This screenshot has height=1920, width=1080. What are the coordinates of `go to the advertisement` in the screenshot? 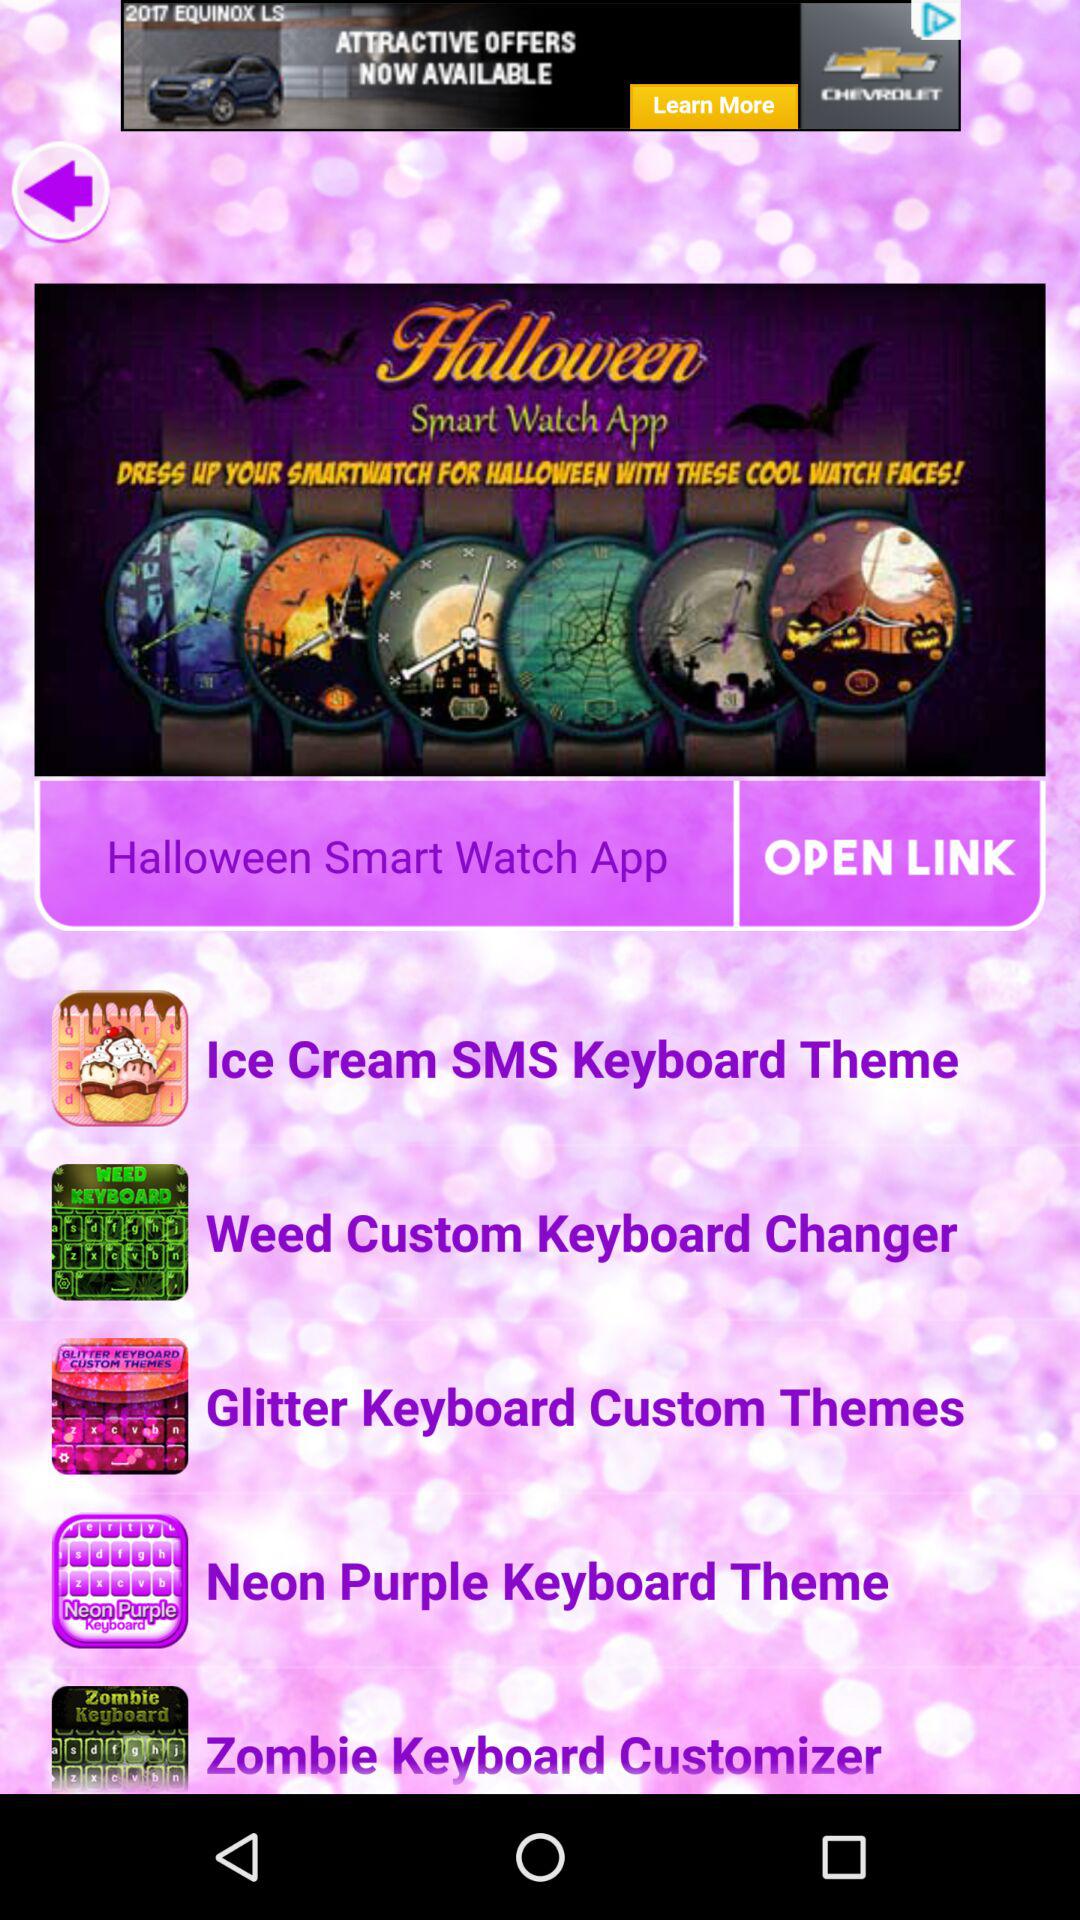 It's located at (540, 66).